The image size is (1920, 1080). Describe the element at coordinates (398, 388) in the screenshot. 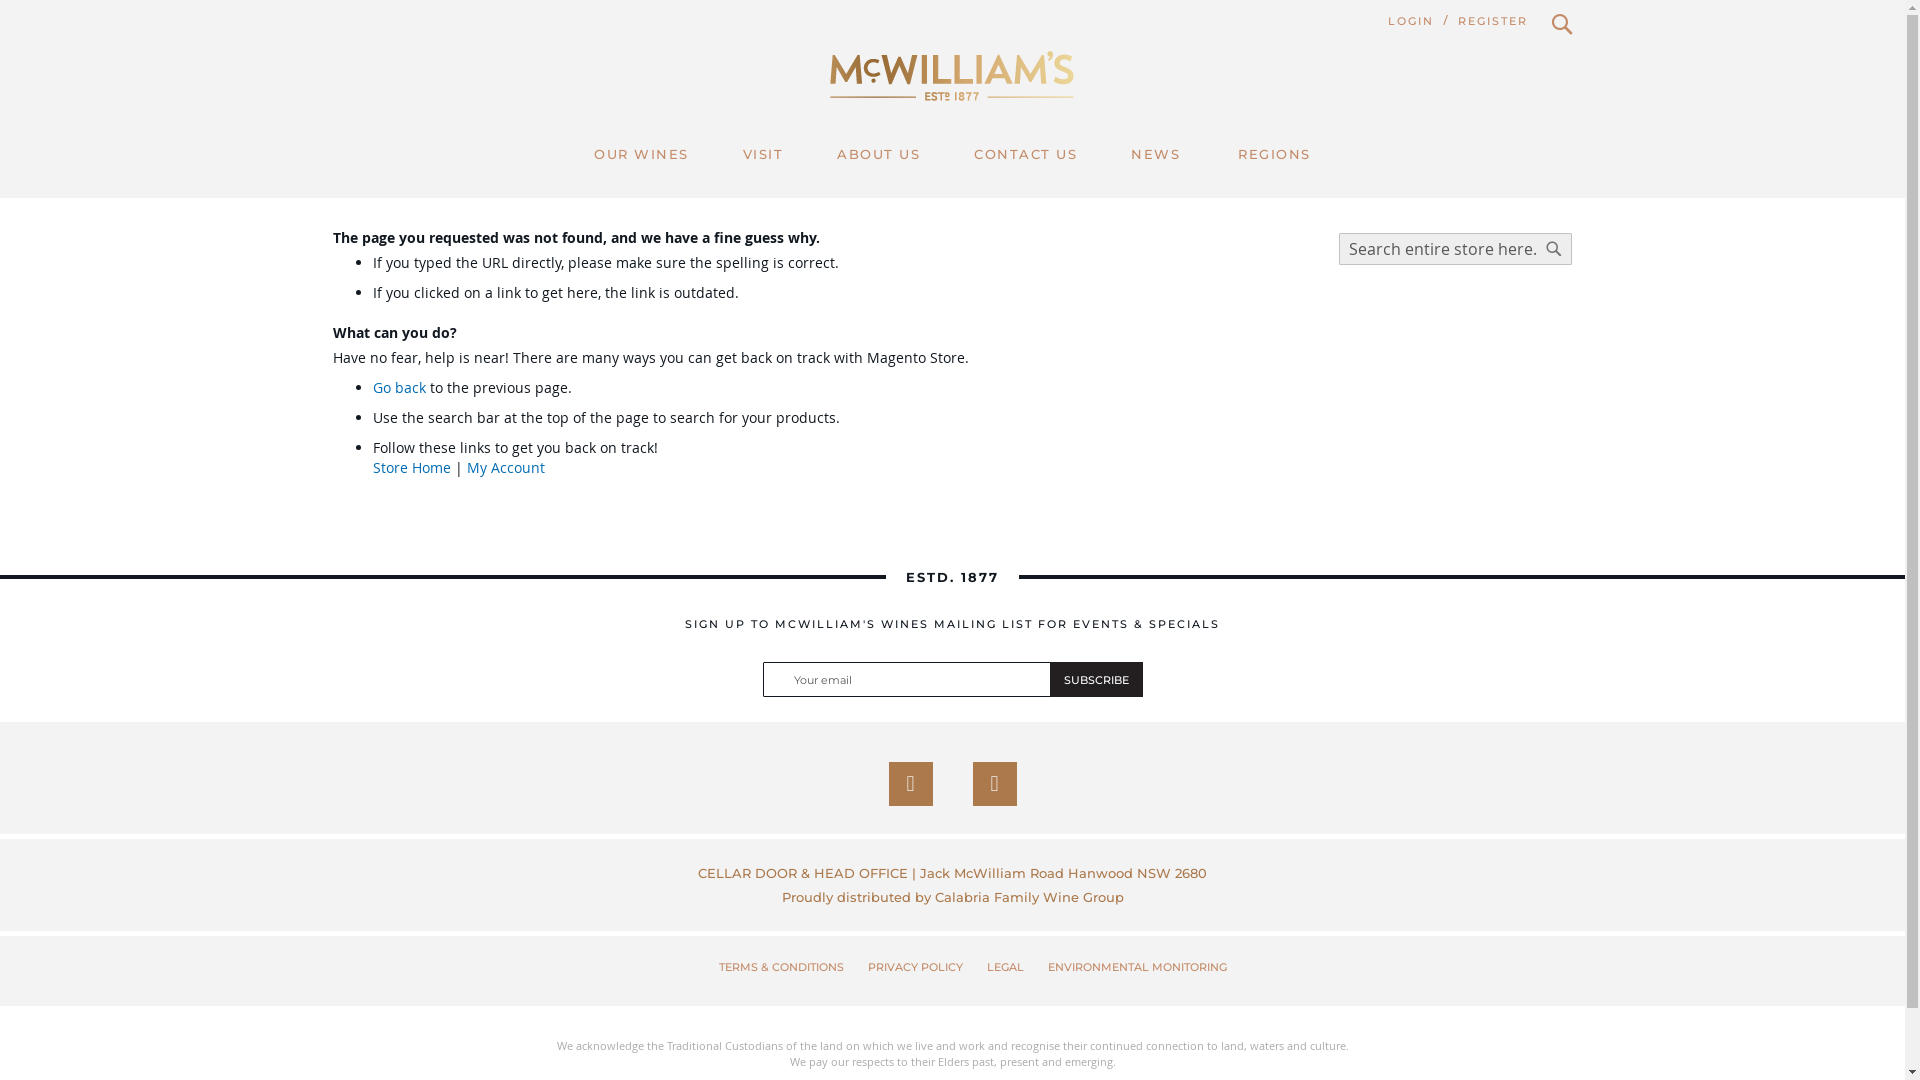

I see `Go back` at that location.